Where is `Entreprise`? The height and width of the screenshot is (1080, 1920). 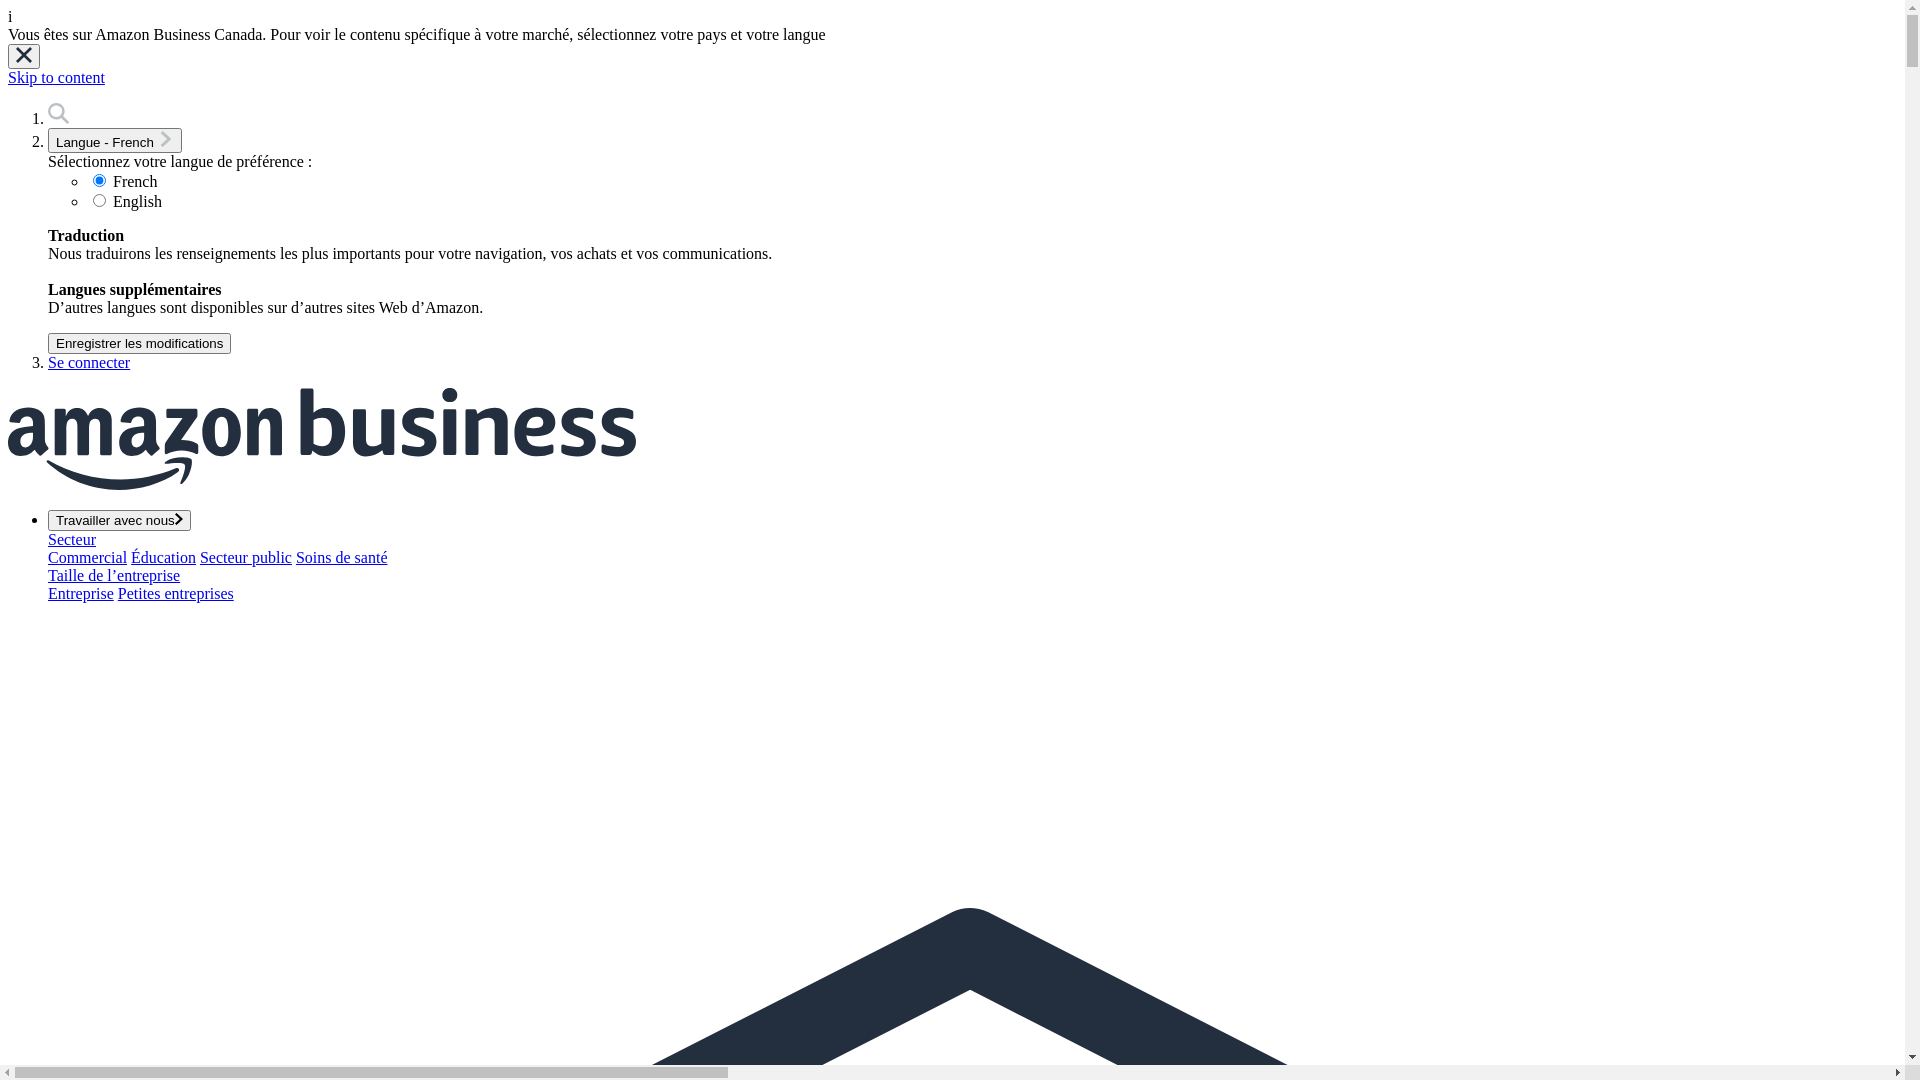 Entreprise is located at coordinates (81, 594).